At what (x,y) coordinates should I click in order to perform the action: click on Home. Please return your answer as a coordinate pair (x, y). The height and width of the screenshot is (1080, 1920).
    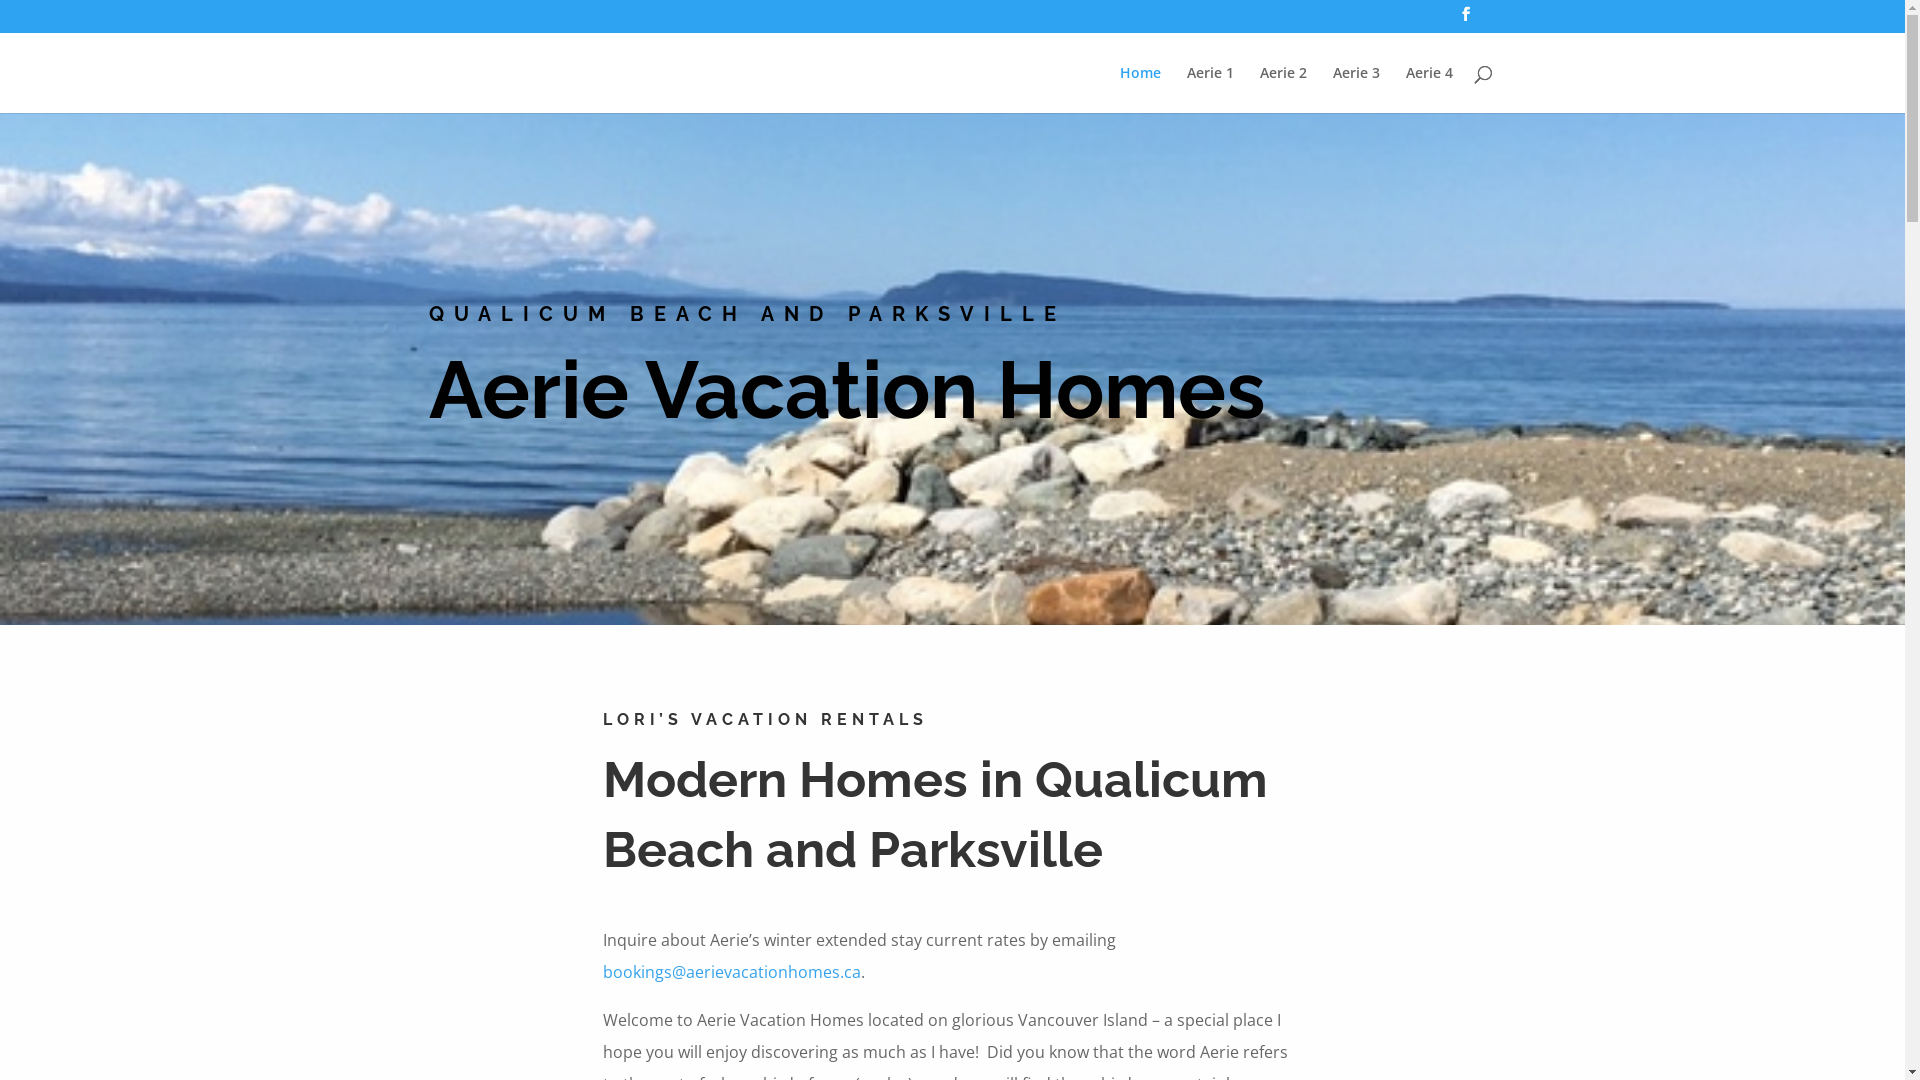
    Looking at the image, I should click on (1140, 90).